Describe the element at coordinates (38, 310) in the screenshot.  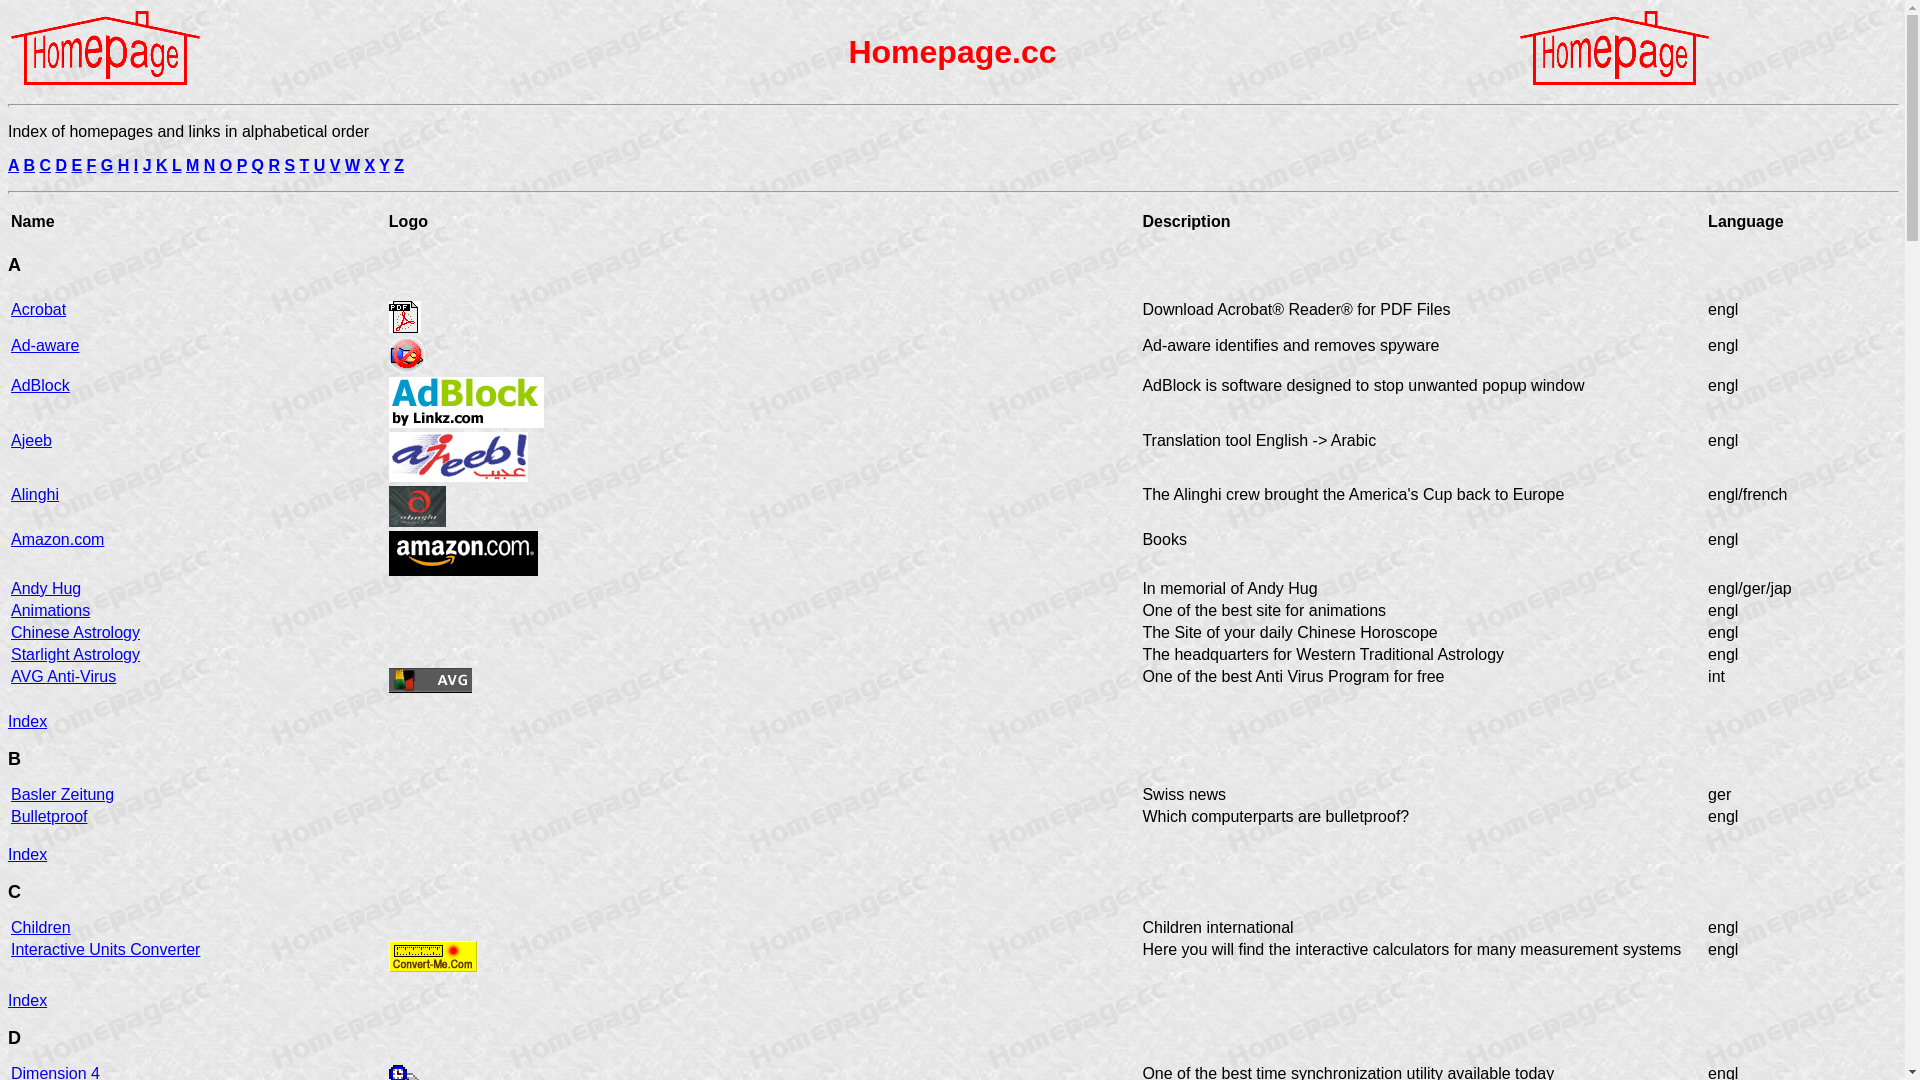
I see `Acrobat` at that location.